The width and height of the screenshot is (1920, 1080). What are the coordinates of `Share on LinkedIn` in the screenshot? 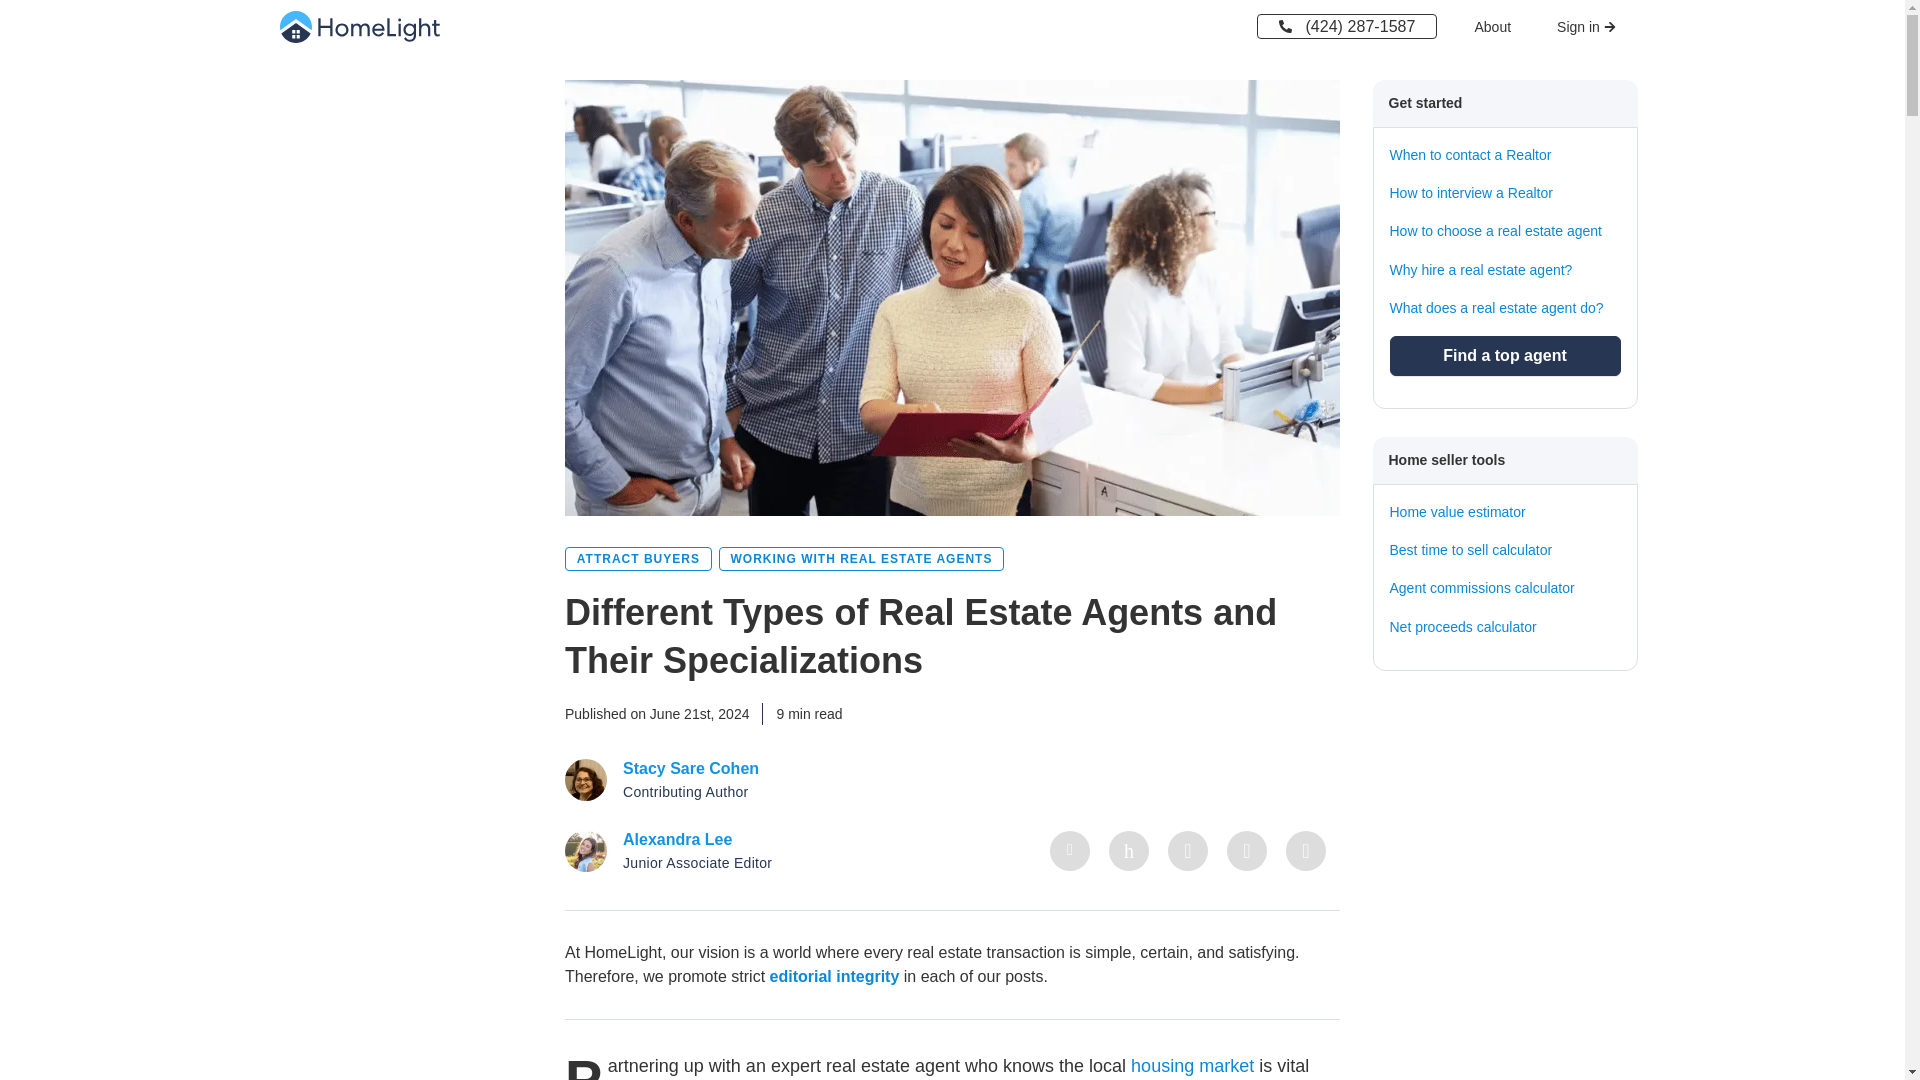 It's located at (1070, 850).